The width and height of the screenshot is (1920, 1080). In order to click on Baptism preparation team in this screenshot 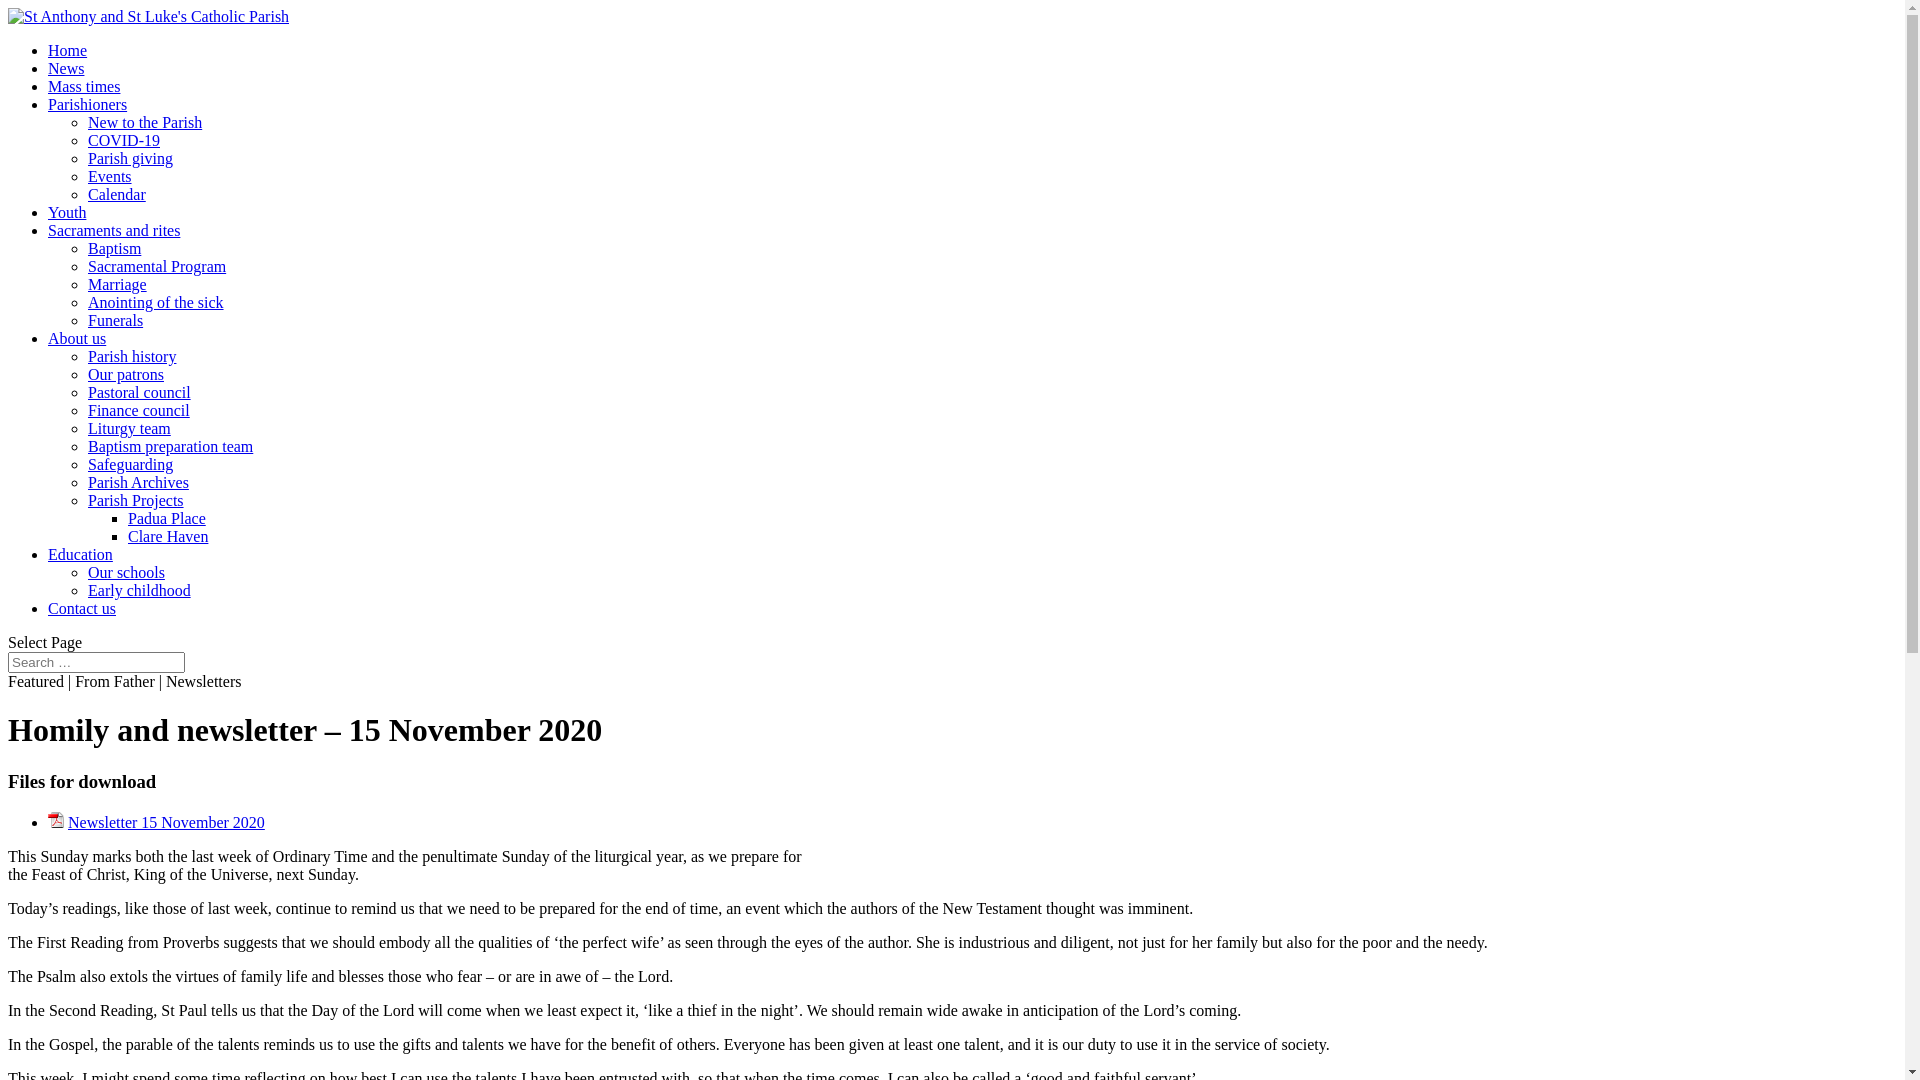, I will do `click(170, 446)`.